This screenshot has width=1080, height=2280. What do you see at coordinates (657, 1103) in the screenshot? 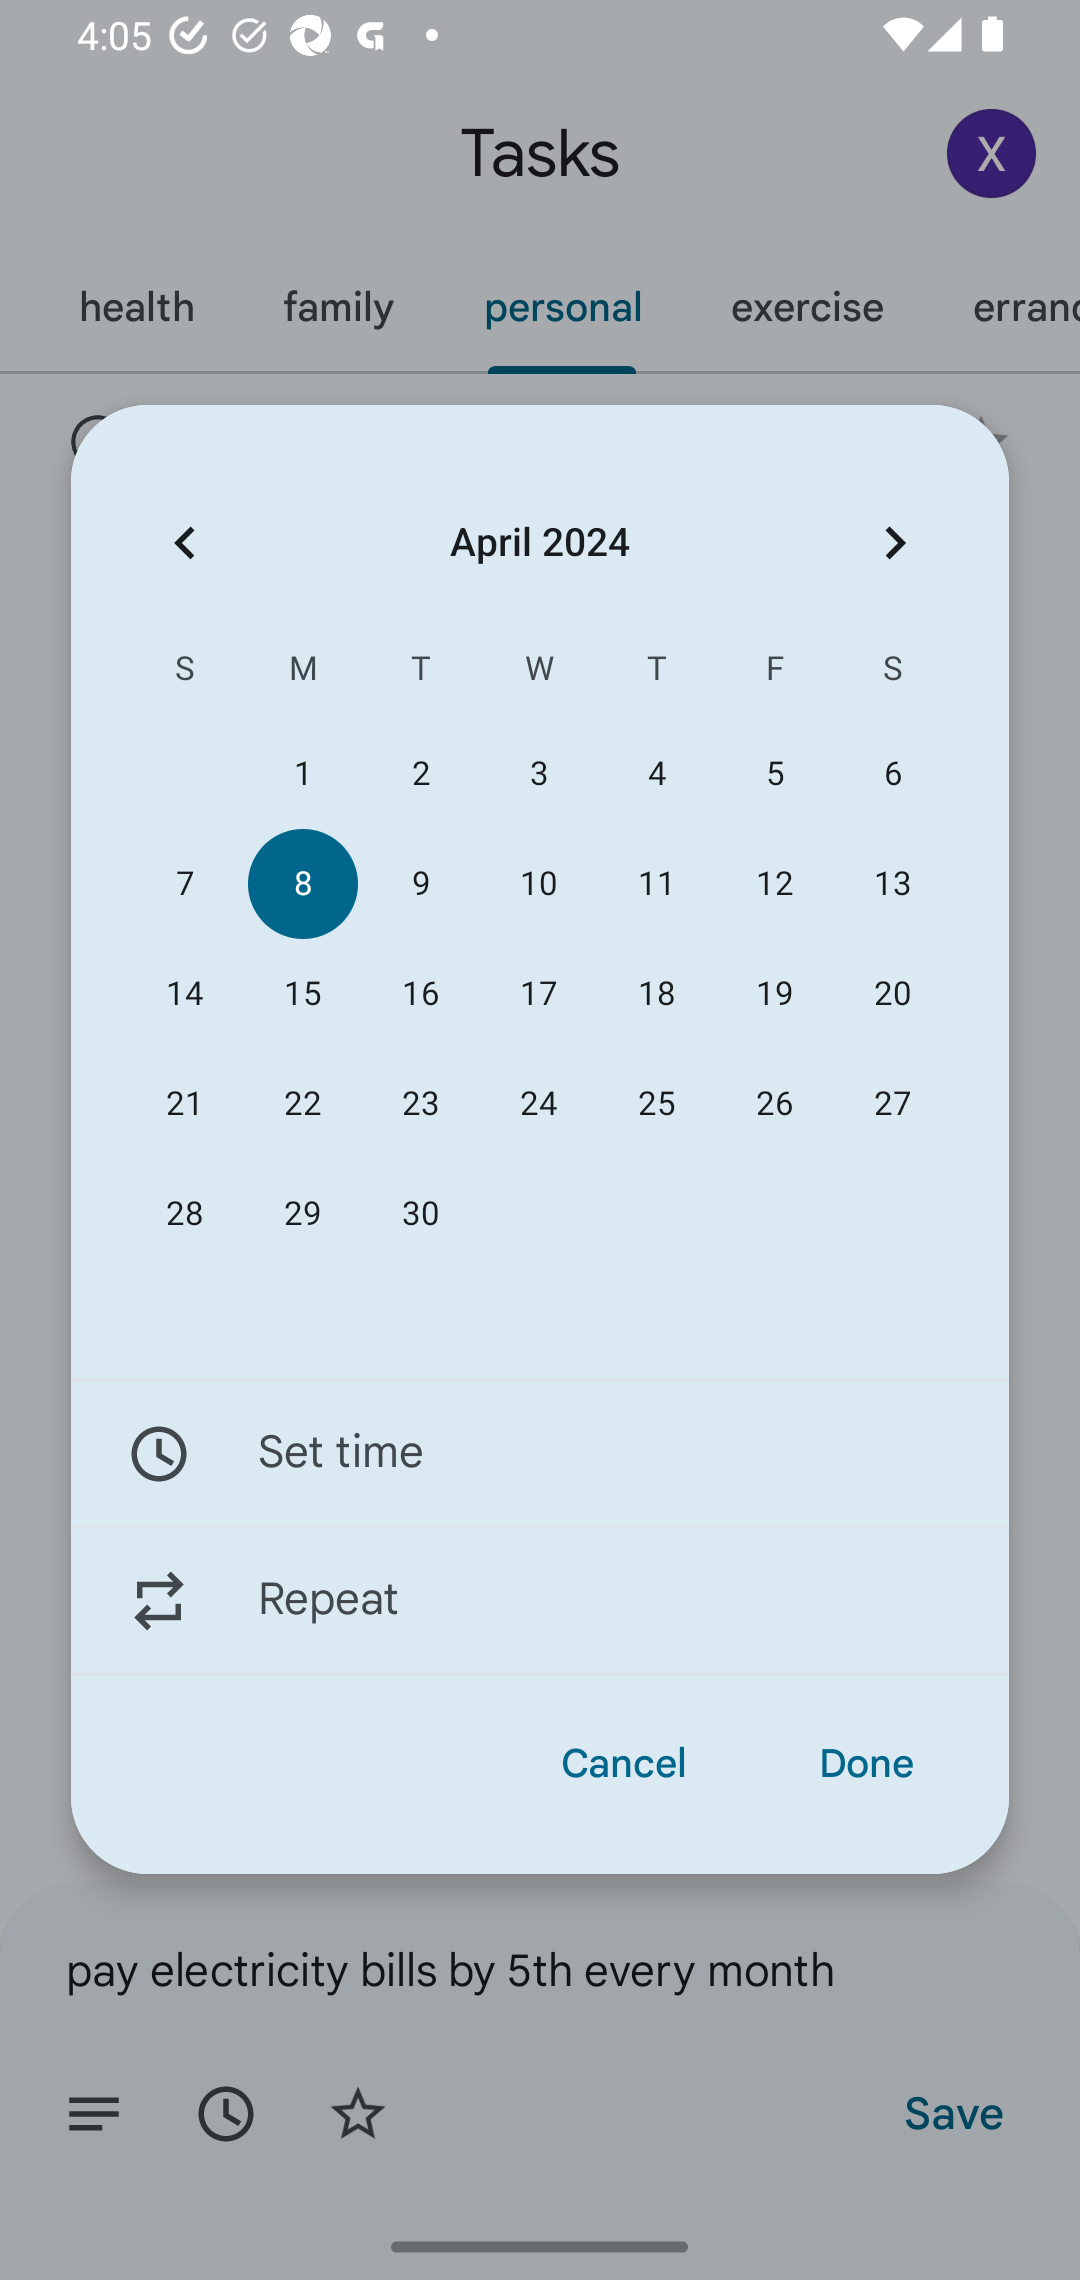
I see `25 25 April 2024` at bounding box center [657, 1103].